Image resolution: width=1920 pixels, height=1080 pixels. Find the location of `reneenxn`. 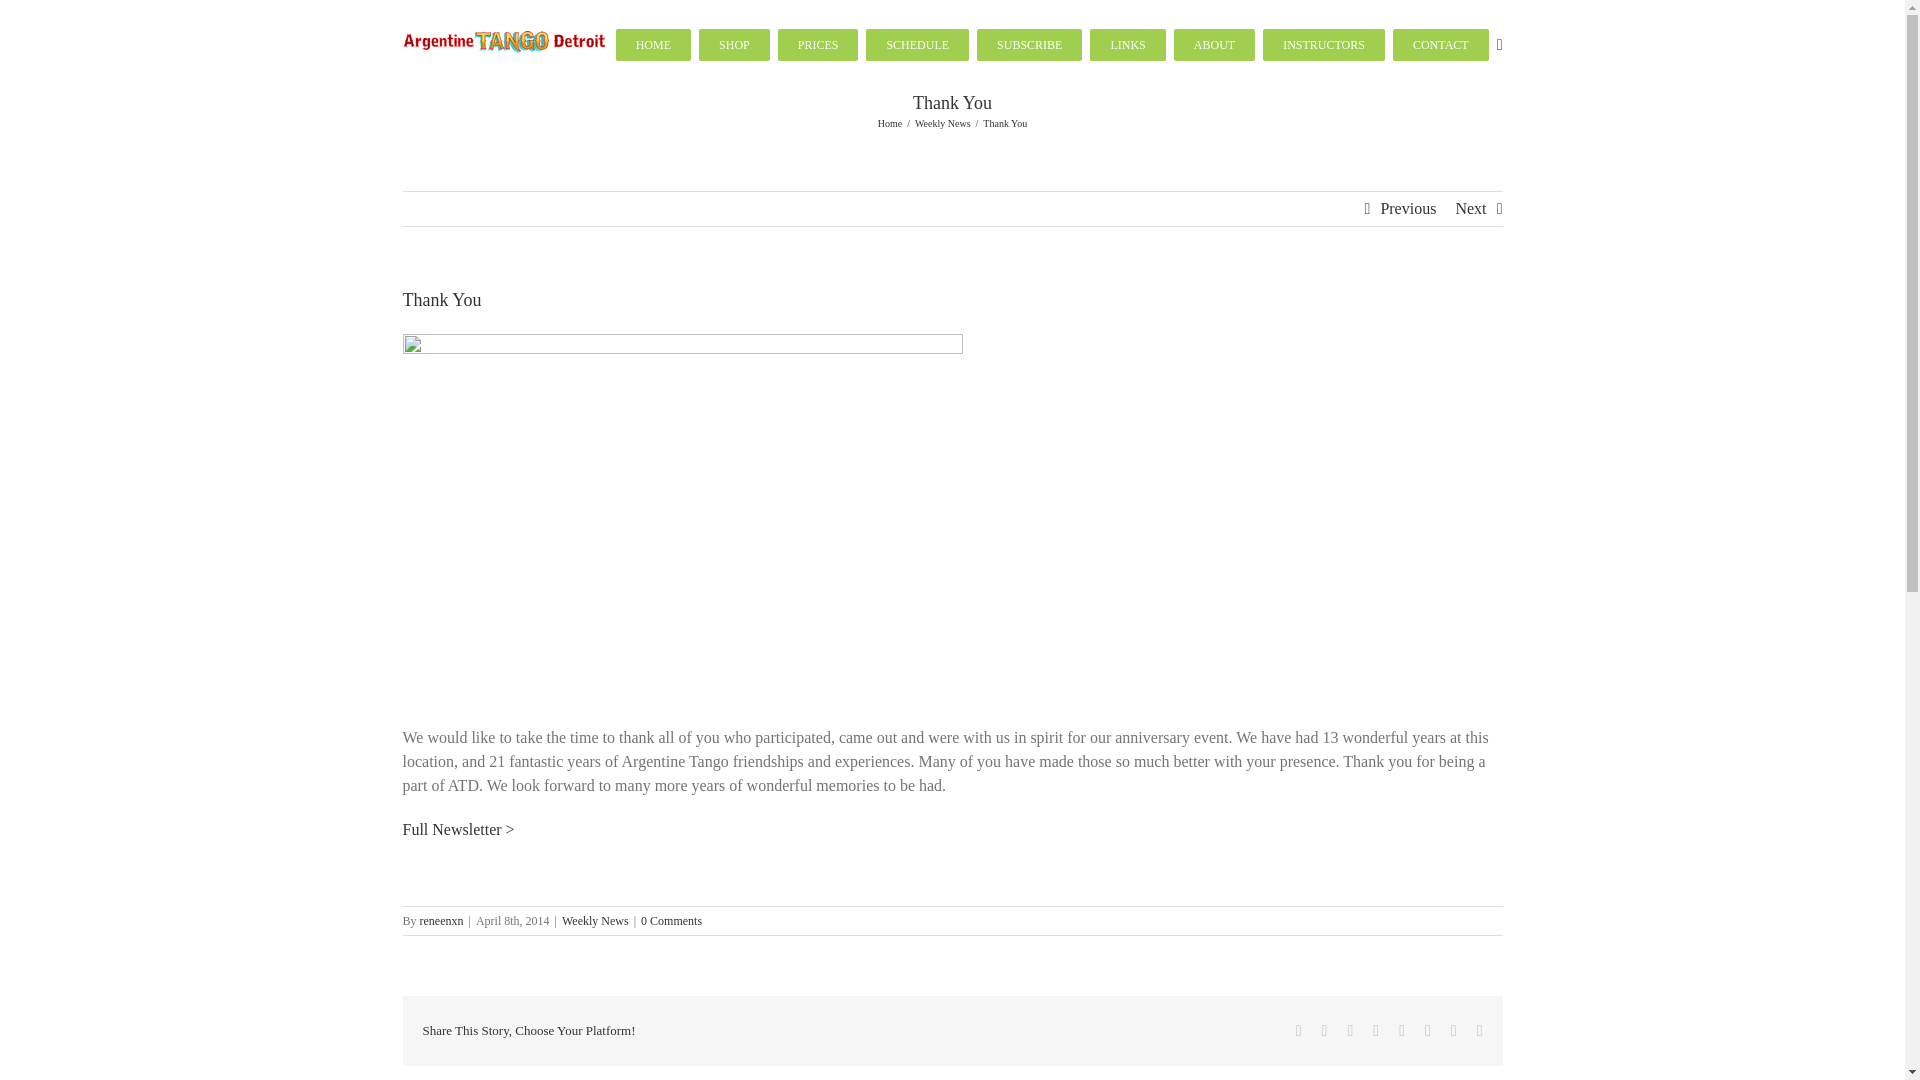

reneenxn is located at coordinates (442, 920).